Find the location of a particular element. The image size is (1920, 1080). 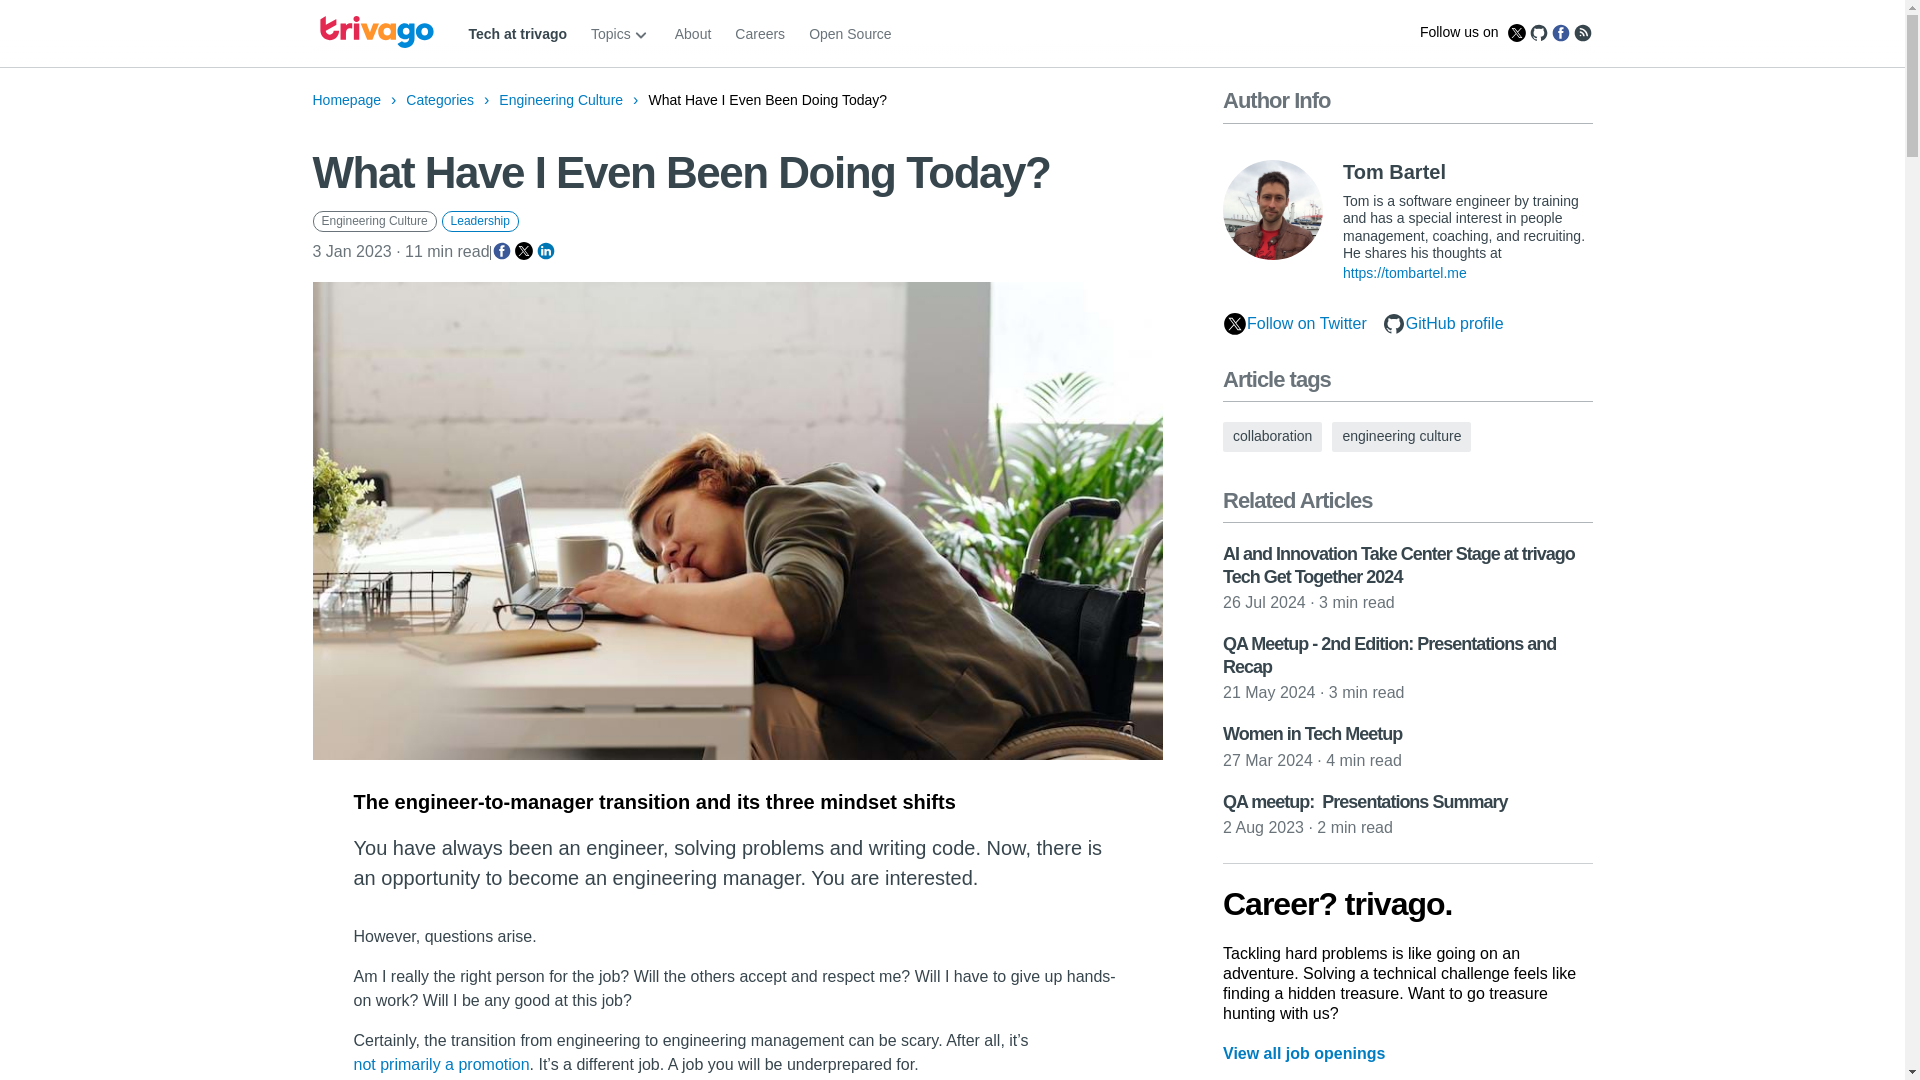

Categories is located at coordinates (440, 100).